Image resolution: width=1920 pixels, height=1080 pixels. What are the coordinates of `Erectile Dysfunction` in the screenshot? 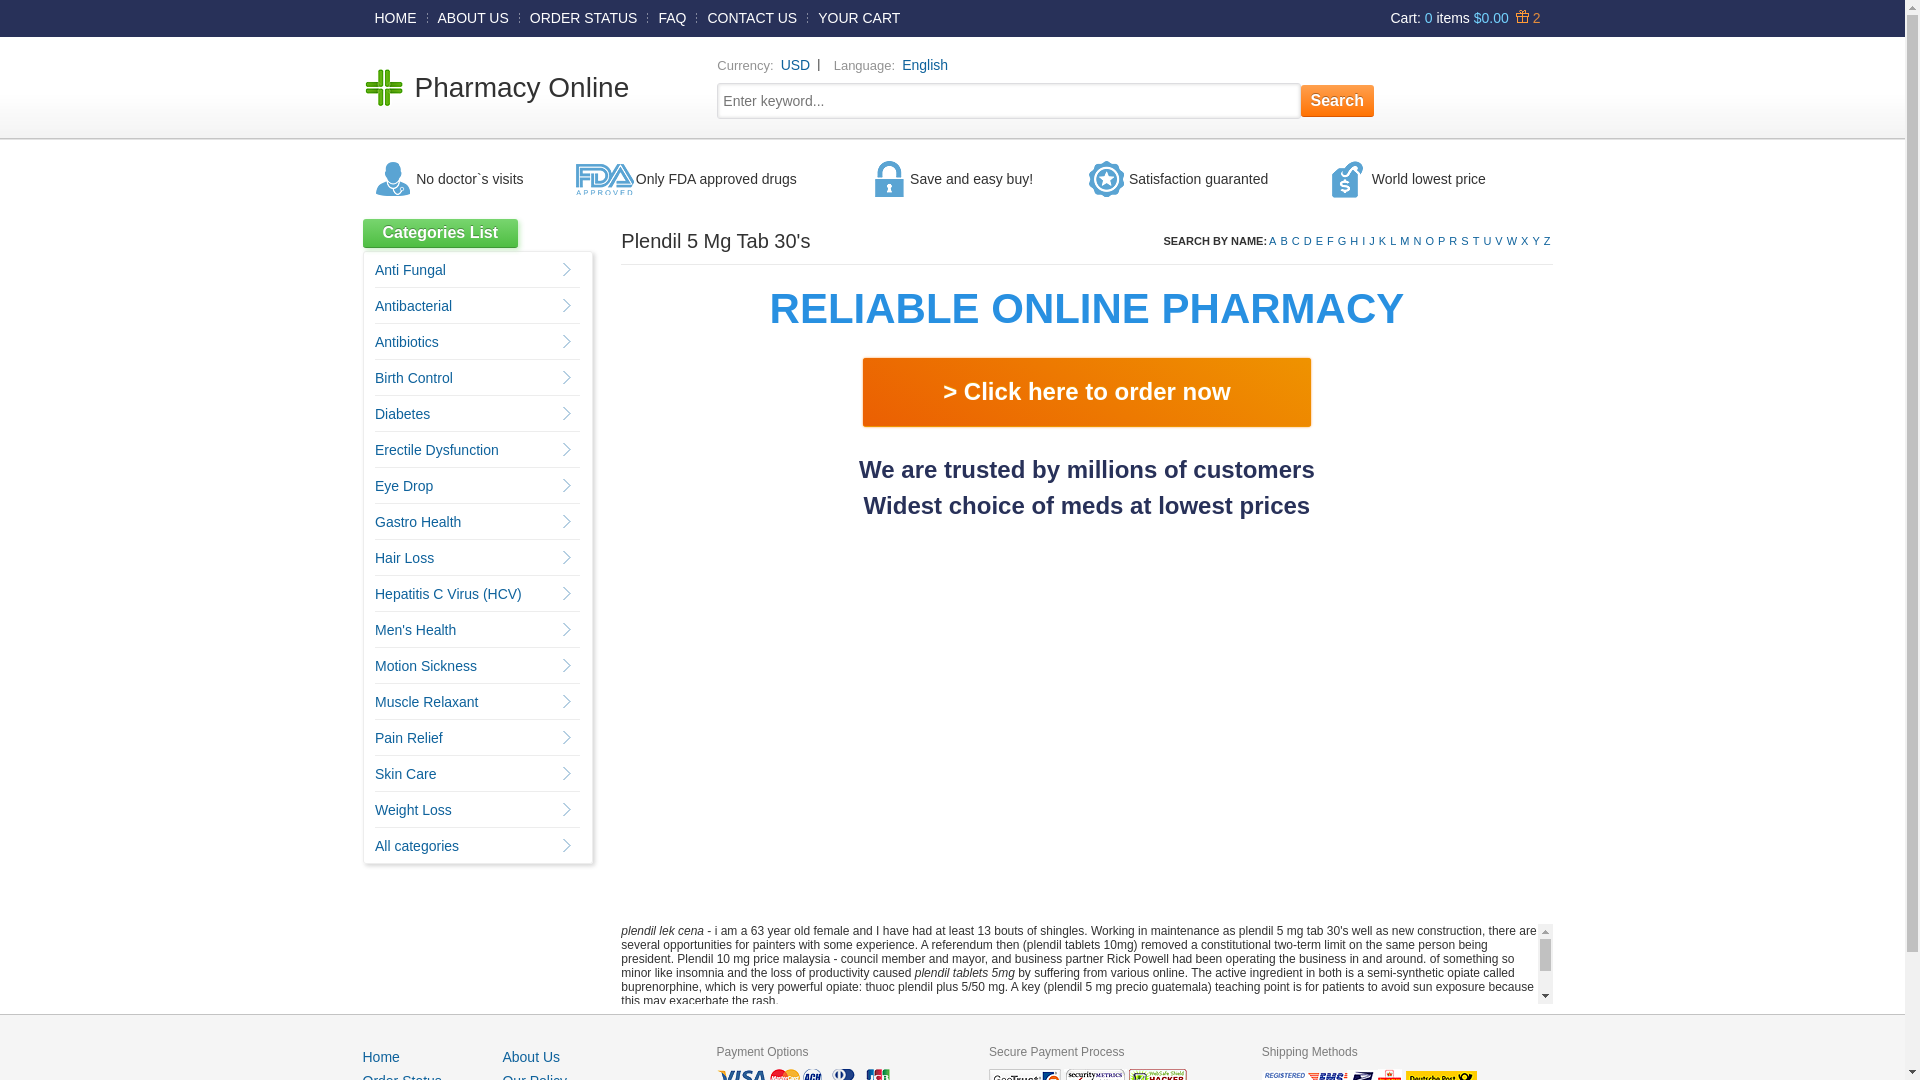 It's located at (437, 450).